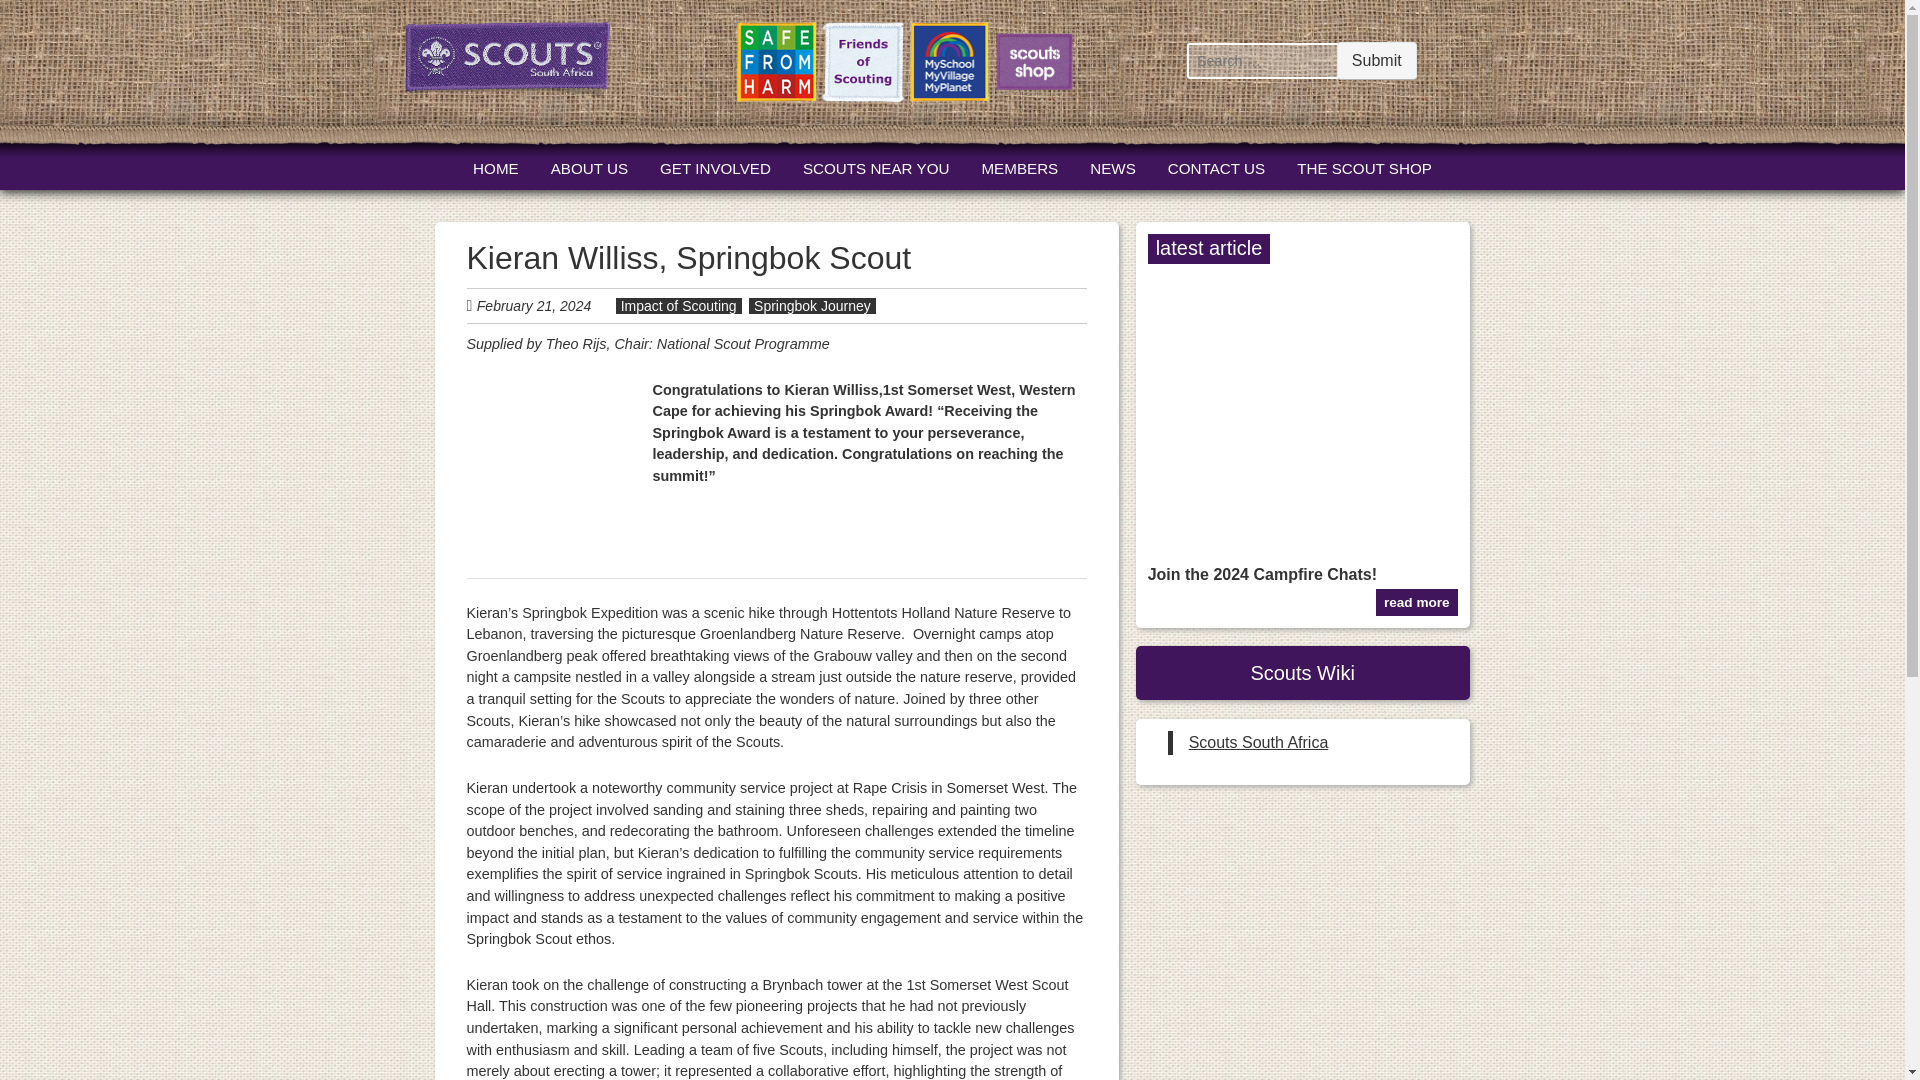  Describe the element at coordinates (862, 65) in the screenshot. I see `Friends of Scouting` at that location.